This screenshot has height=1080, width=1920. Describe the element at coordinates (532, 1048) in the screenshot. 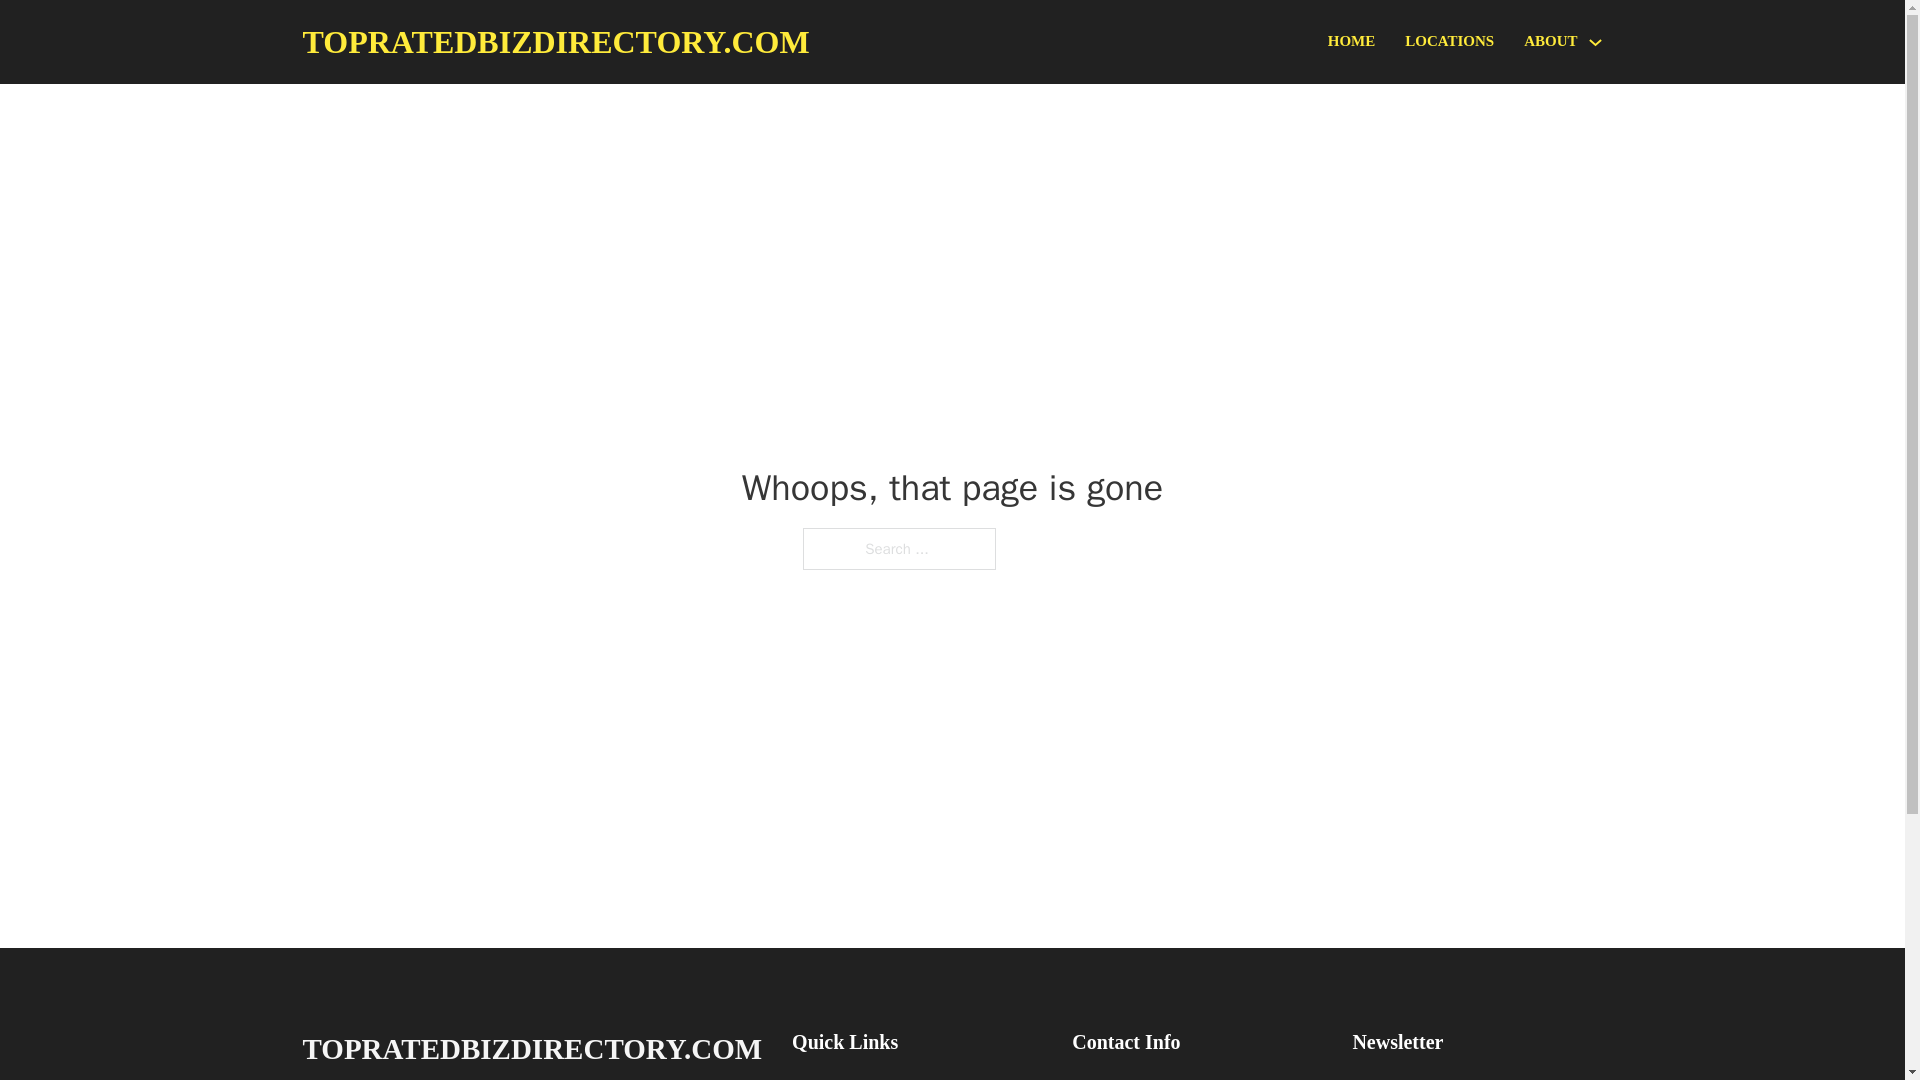

I see `TOPRATEDBIZDIRECTORY.COM` at that location.